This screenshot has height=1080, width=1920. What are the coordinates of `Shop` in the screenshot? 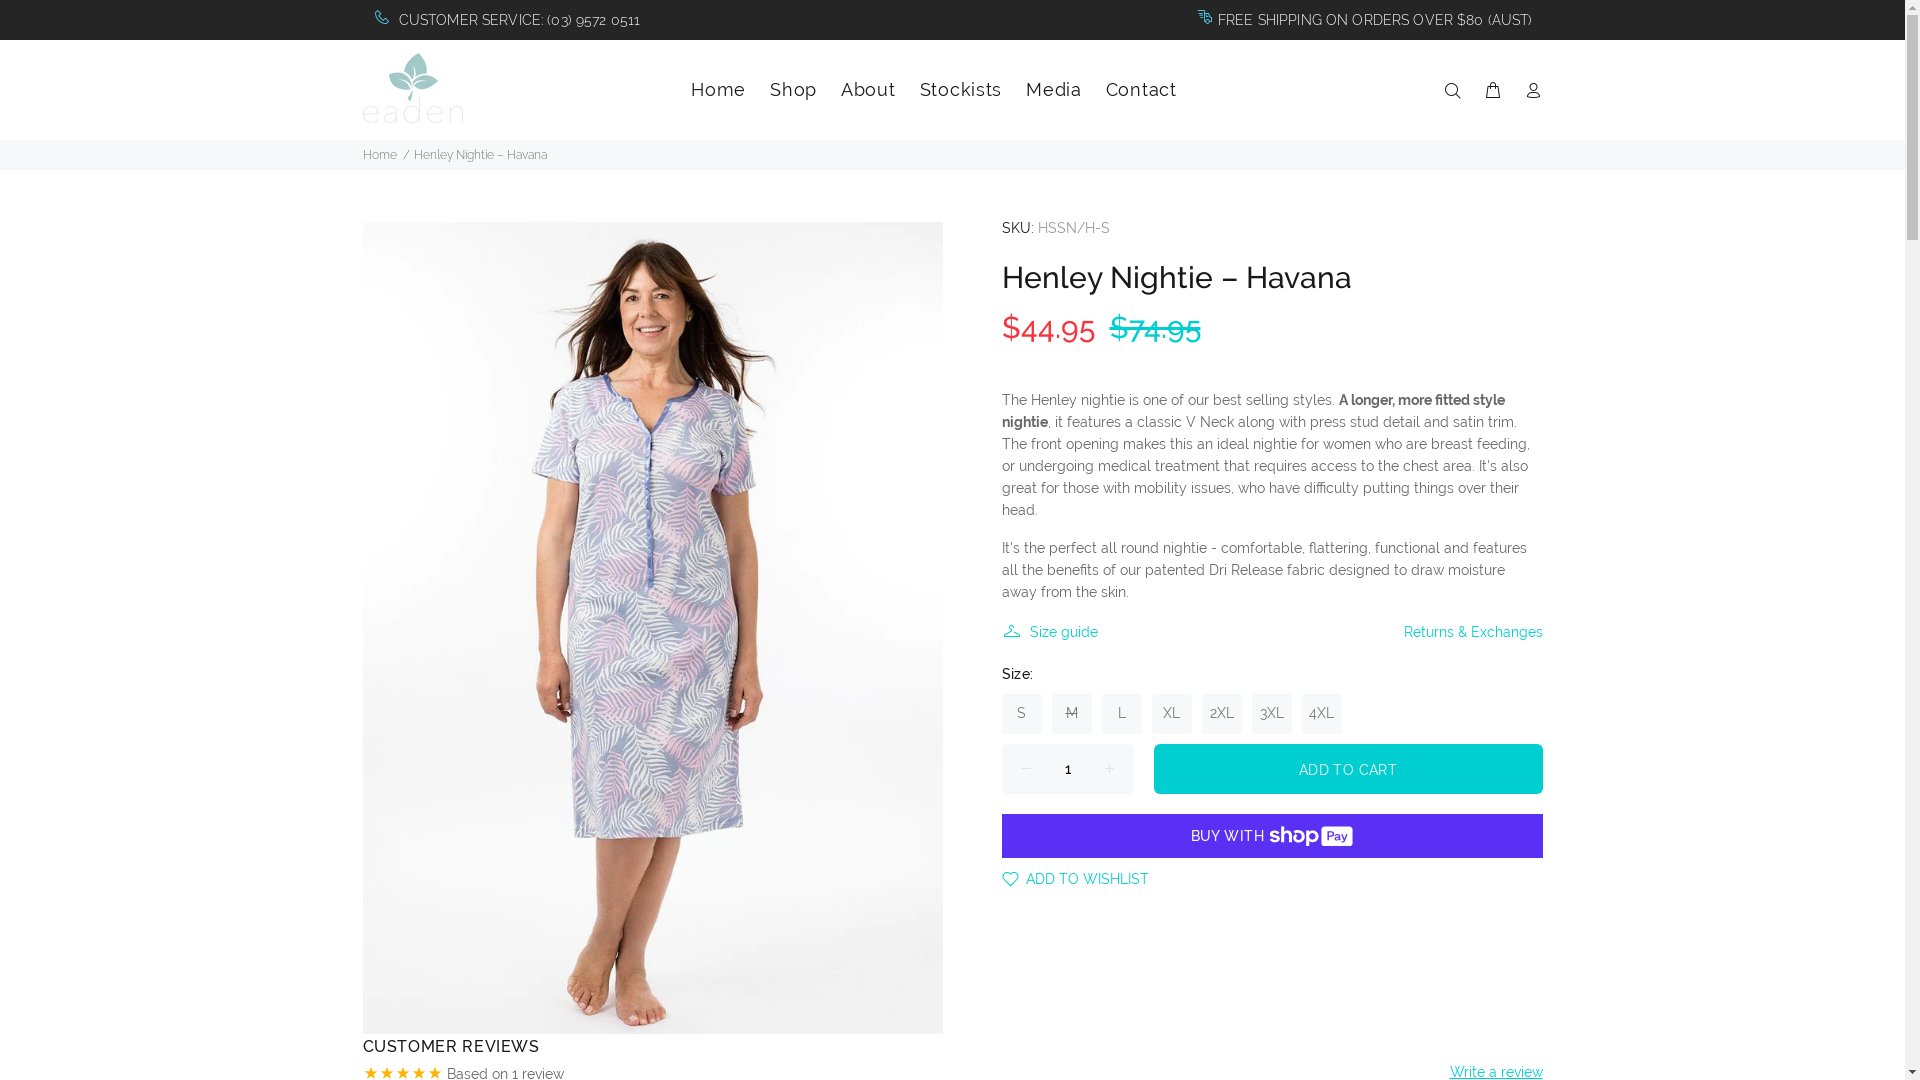 It's located at (812, 90).